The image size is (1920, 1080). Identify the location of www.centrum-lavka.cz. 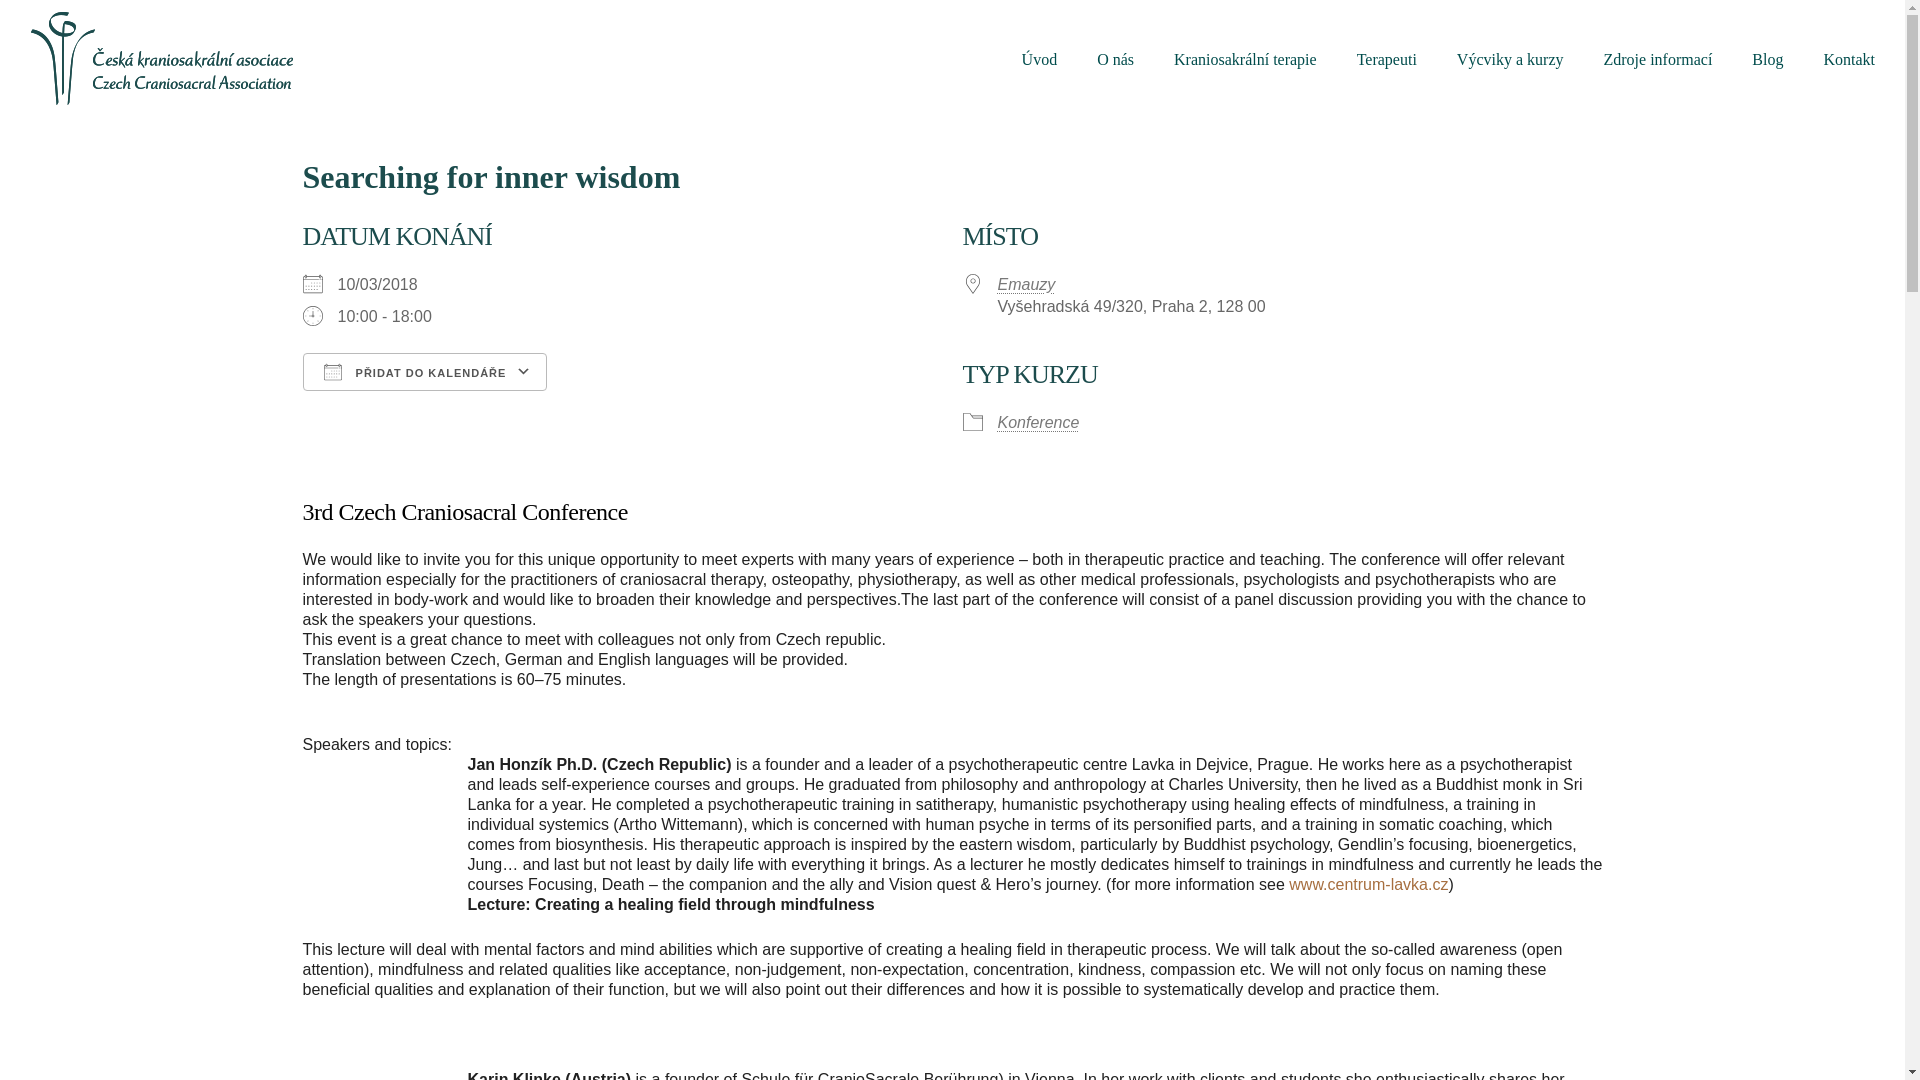
(1368, 884).